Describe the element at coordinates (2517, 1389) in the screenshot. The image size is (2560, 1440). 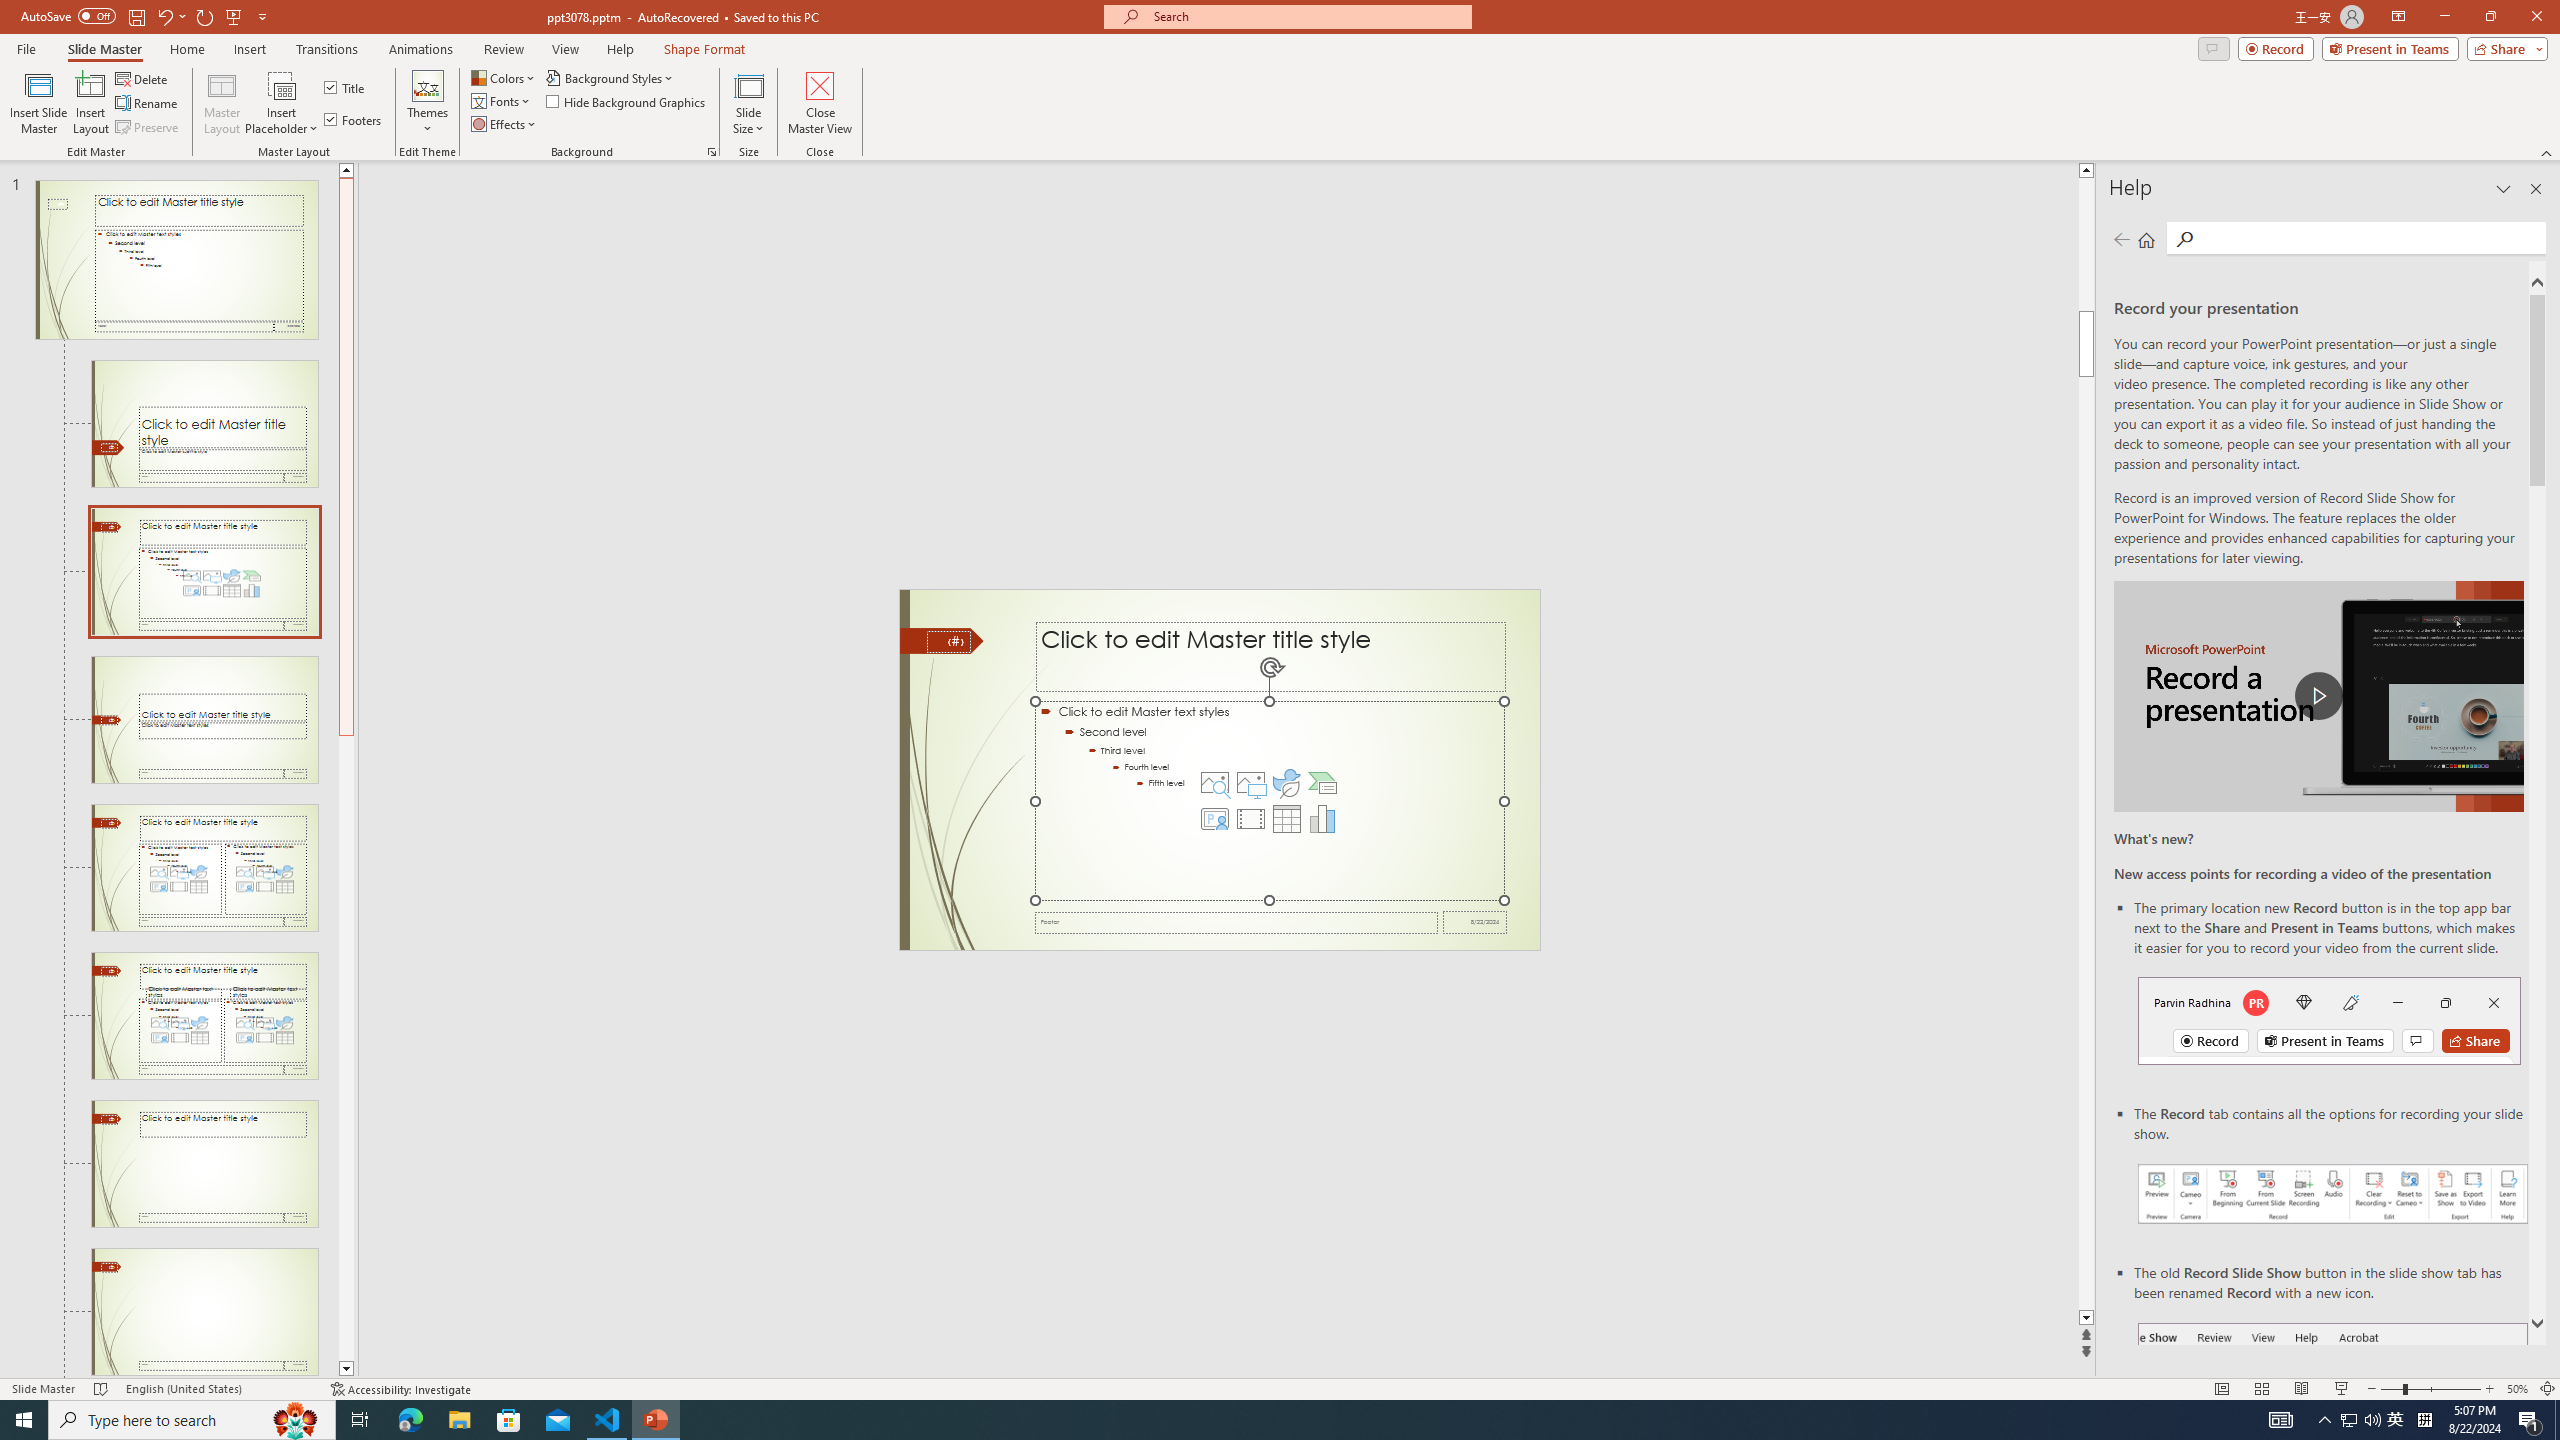
I see `Zoom 50%` at that location.